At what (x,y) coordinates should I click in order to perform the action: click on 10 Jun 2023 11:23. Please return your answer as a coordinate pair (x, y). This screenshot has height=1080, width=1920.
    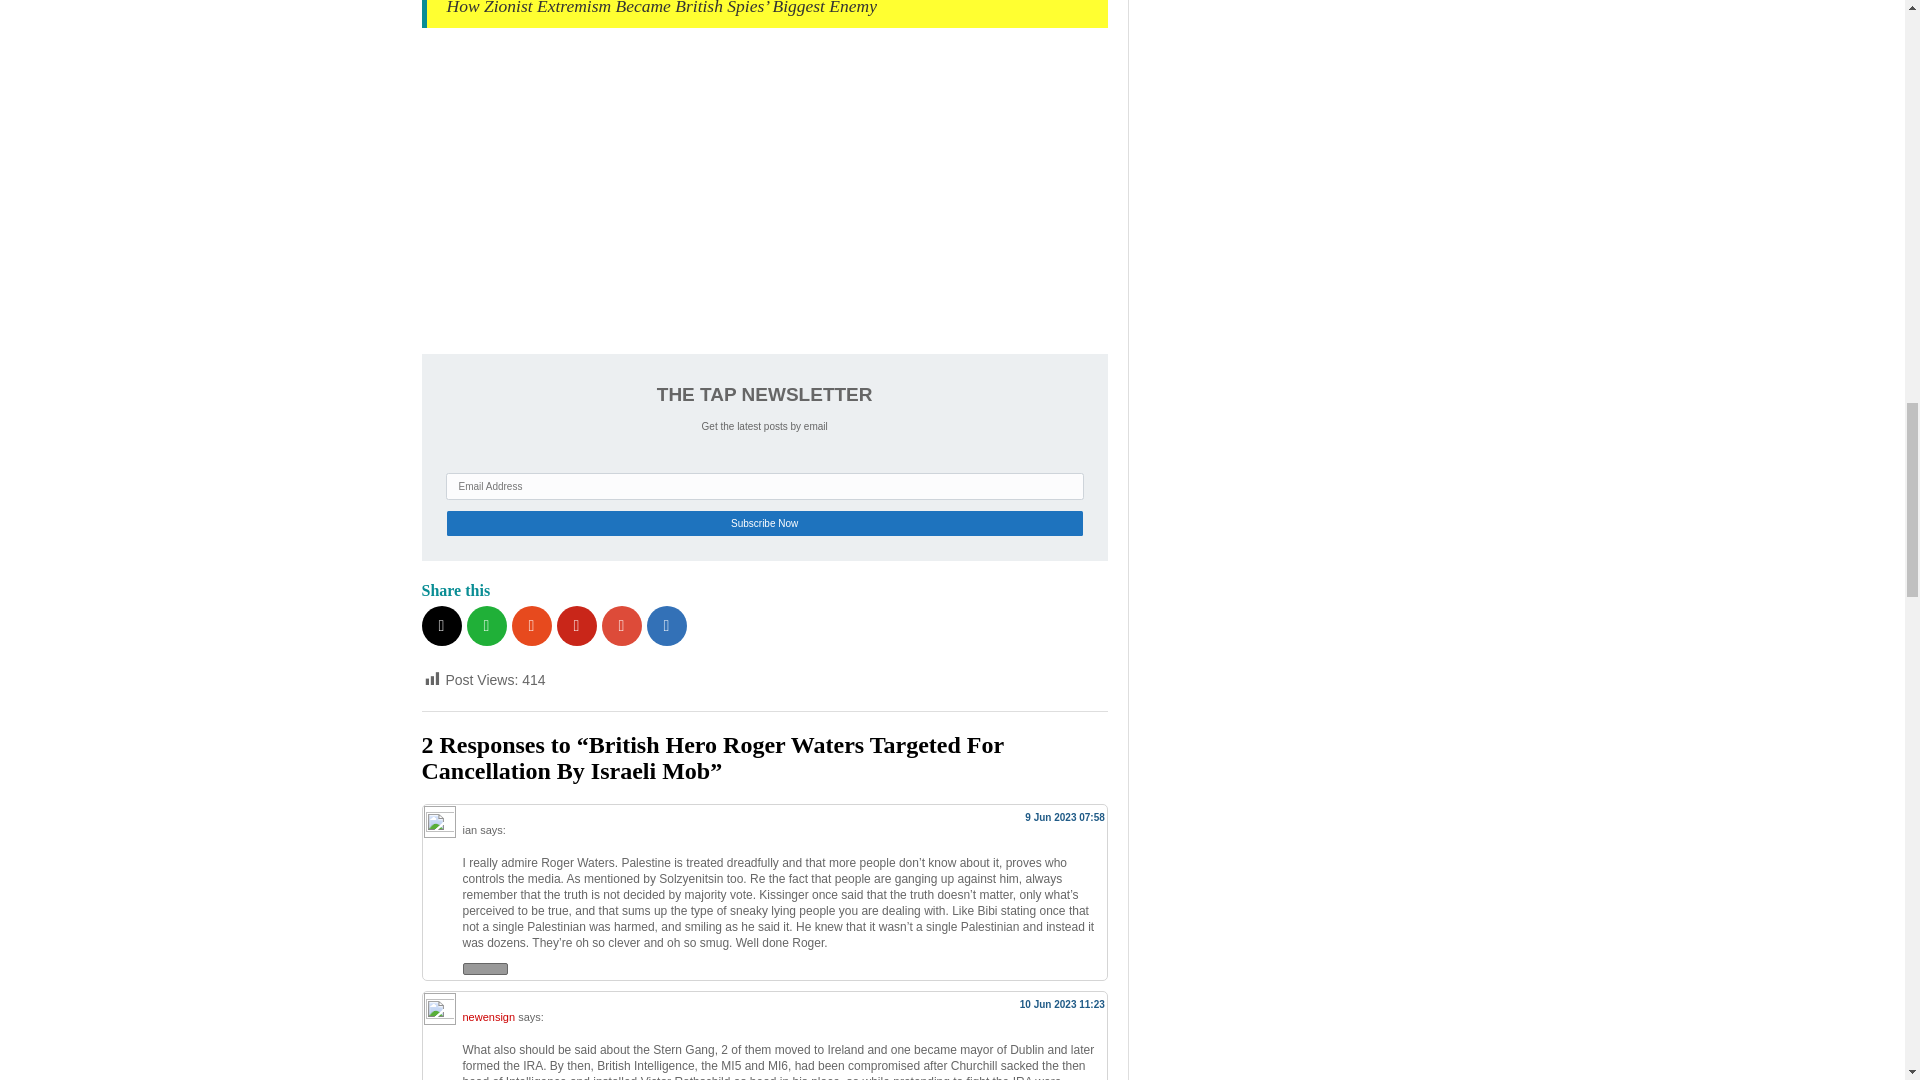
    Looking at the image, I should click on (1062, 1004).